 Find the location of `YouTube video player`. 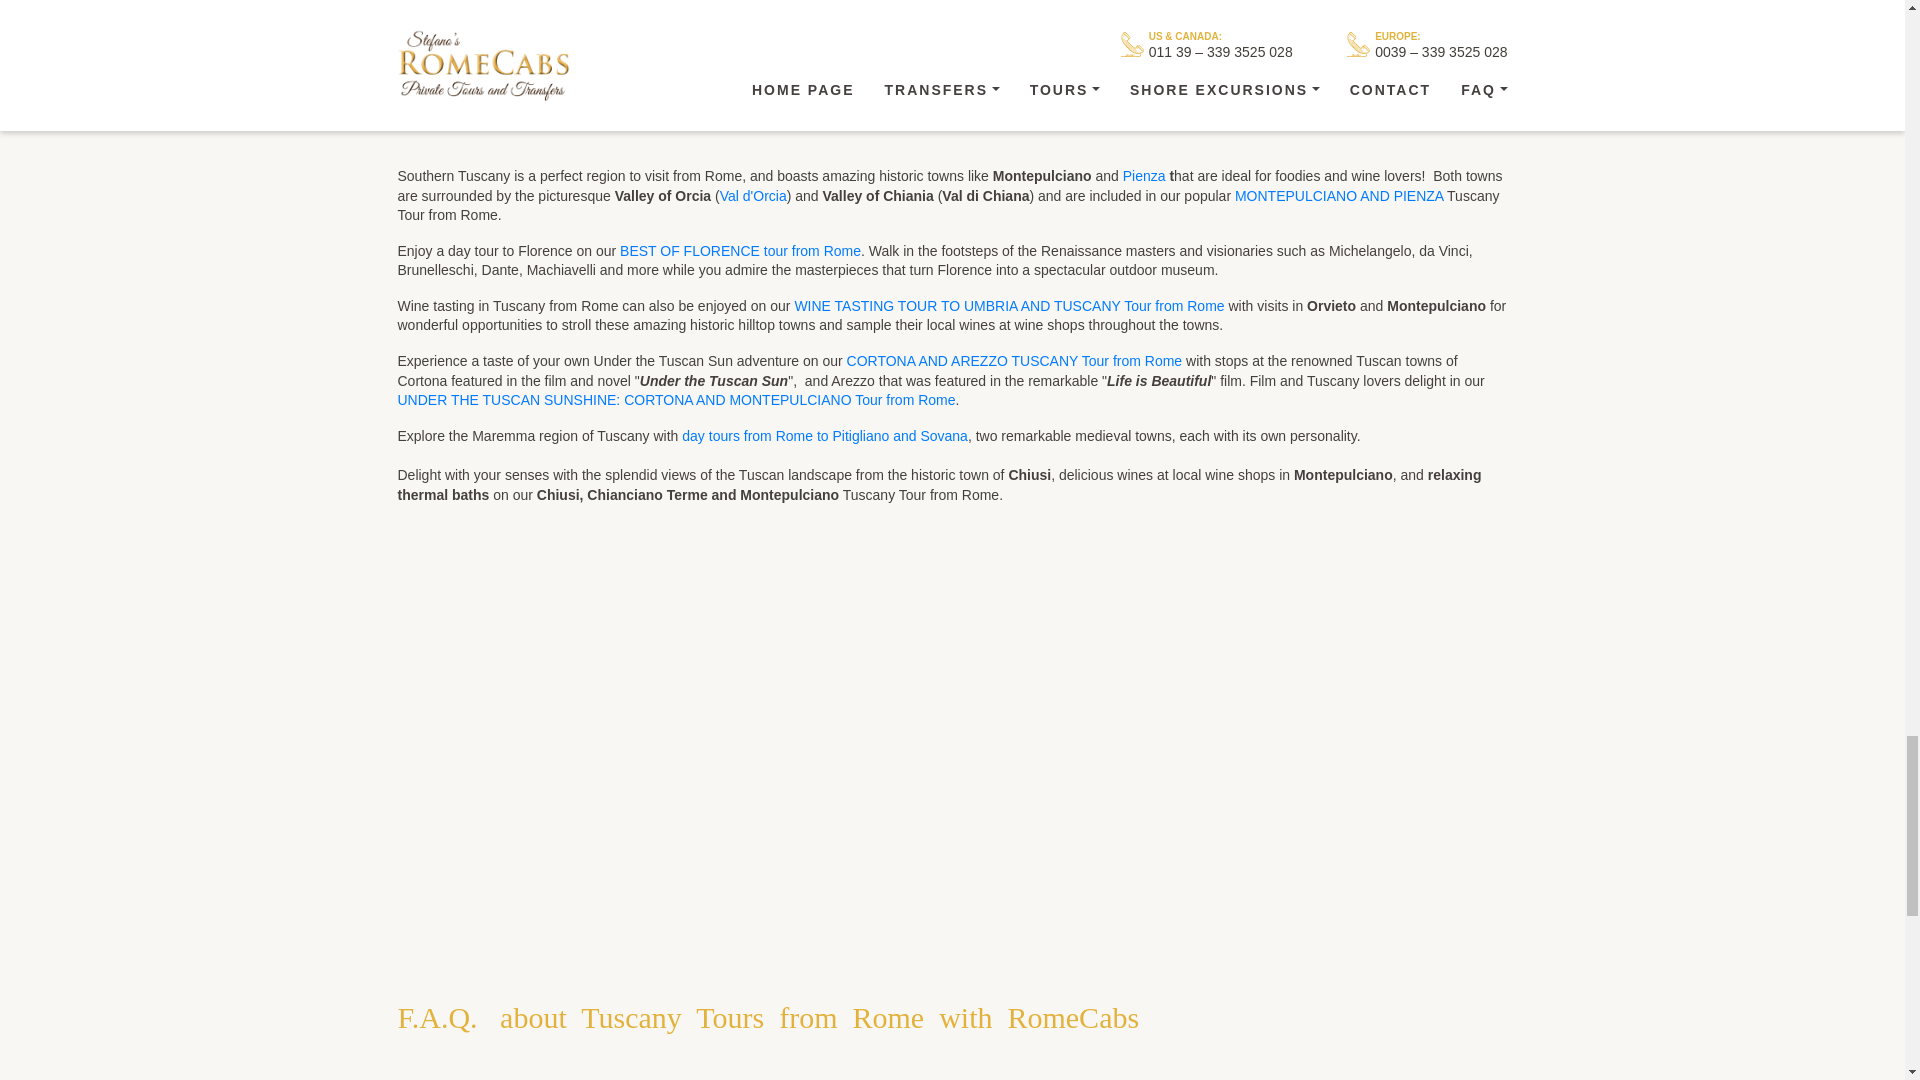

YouTube video player is located at coordinates (952, 24).